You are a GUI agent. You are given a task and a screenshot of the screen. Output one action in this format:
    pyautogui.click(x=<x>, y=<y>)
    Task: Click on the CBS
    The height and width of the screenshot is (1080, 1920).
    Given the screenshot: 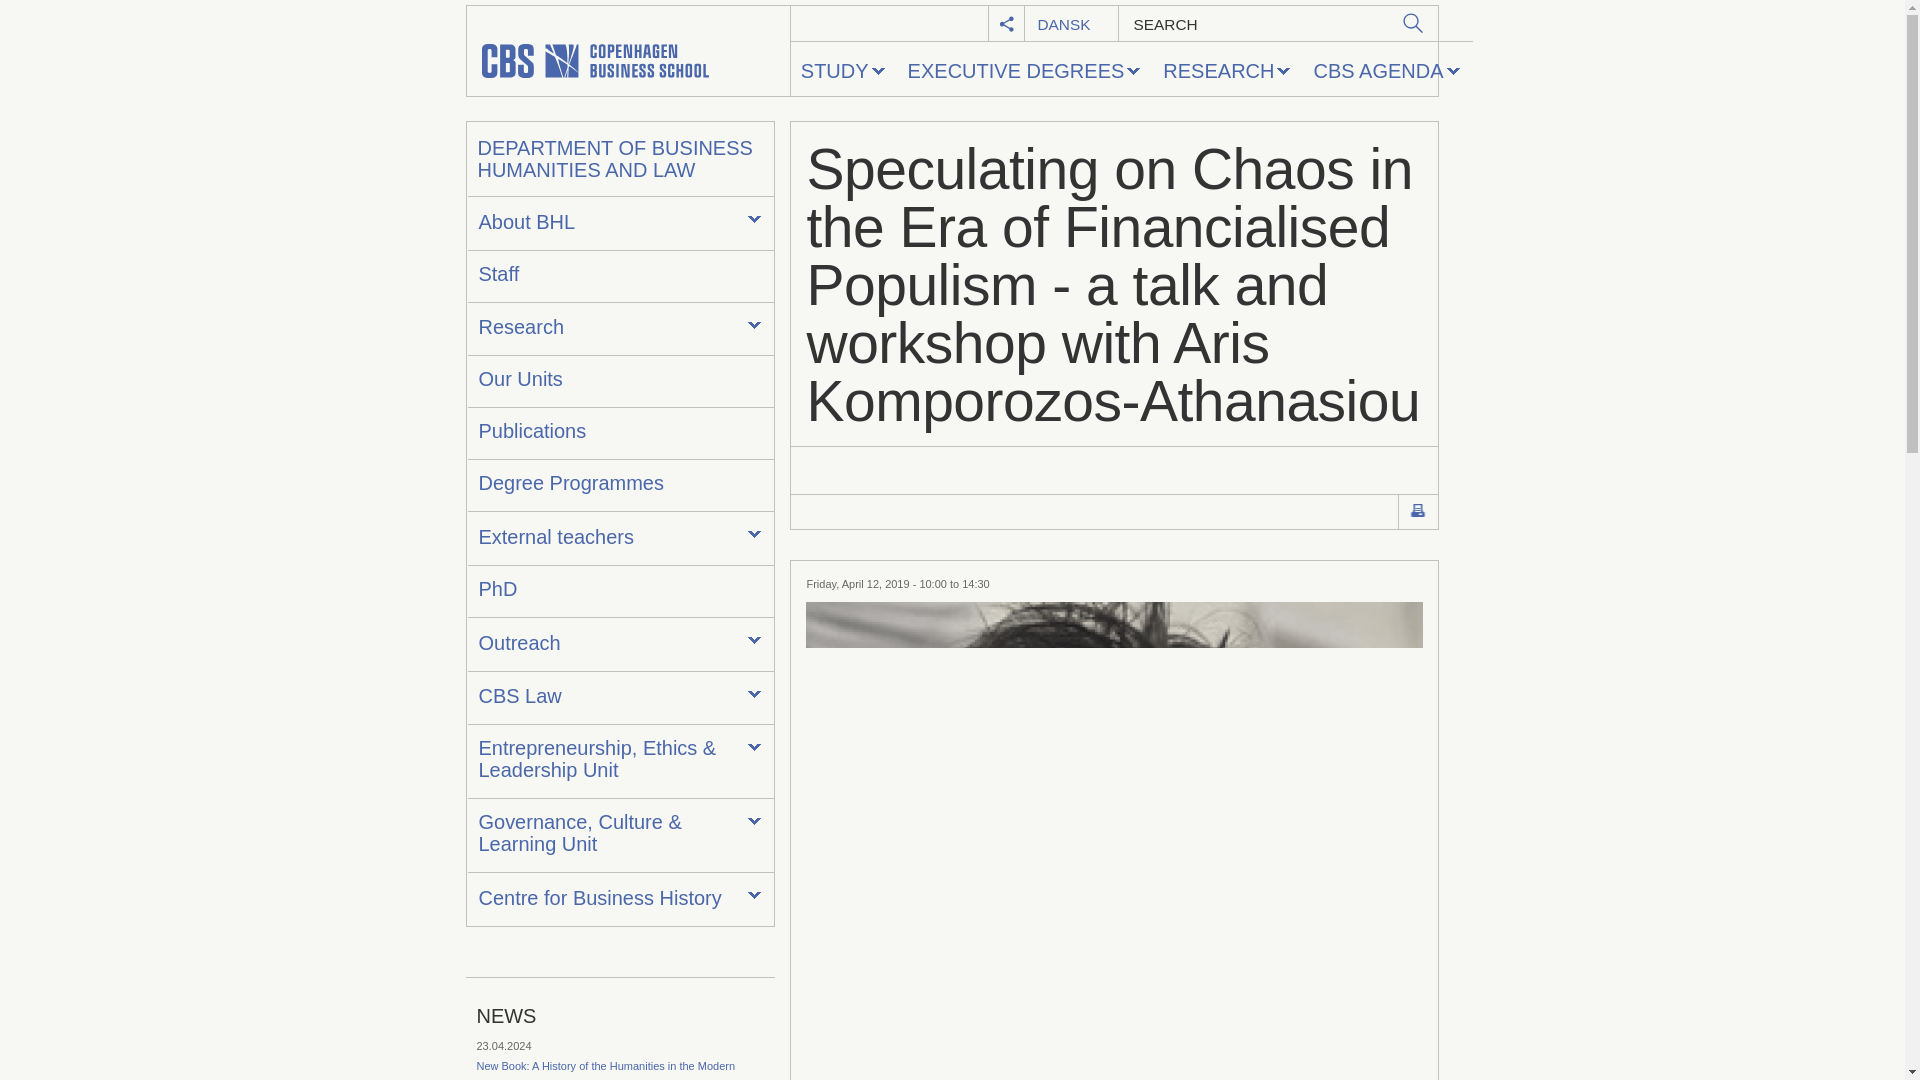 What is the action you would take?
    pyautogui.click(x=628, y=51)
    